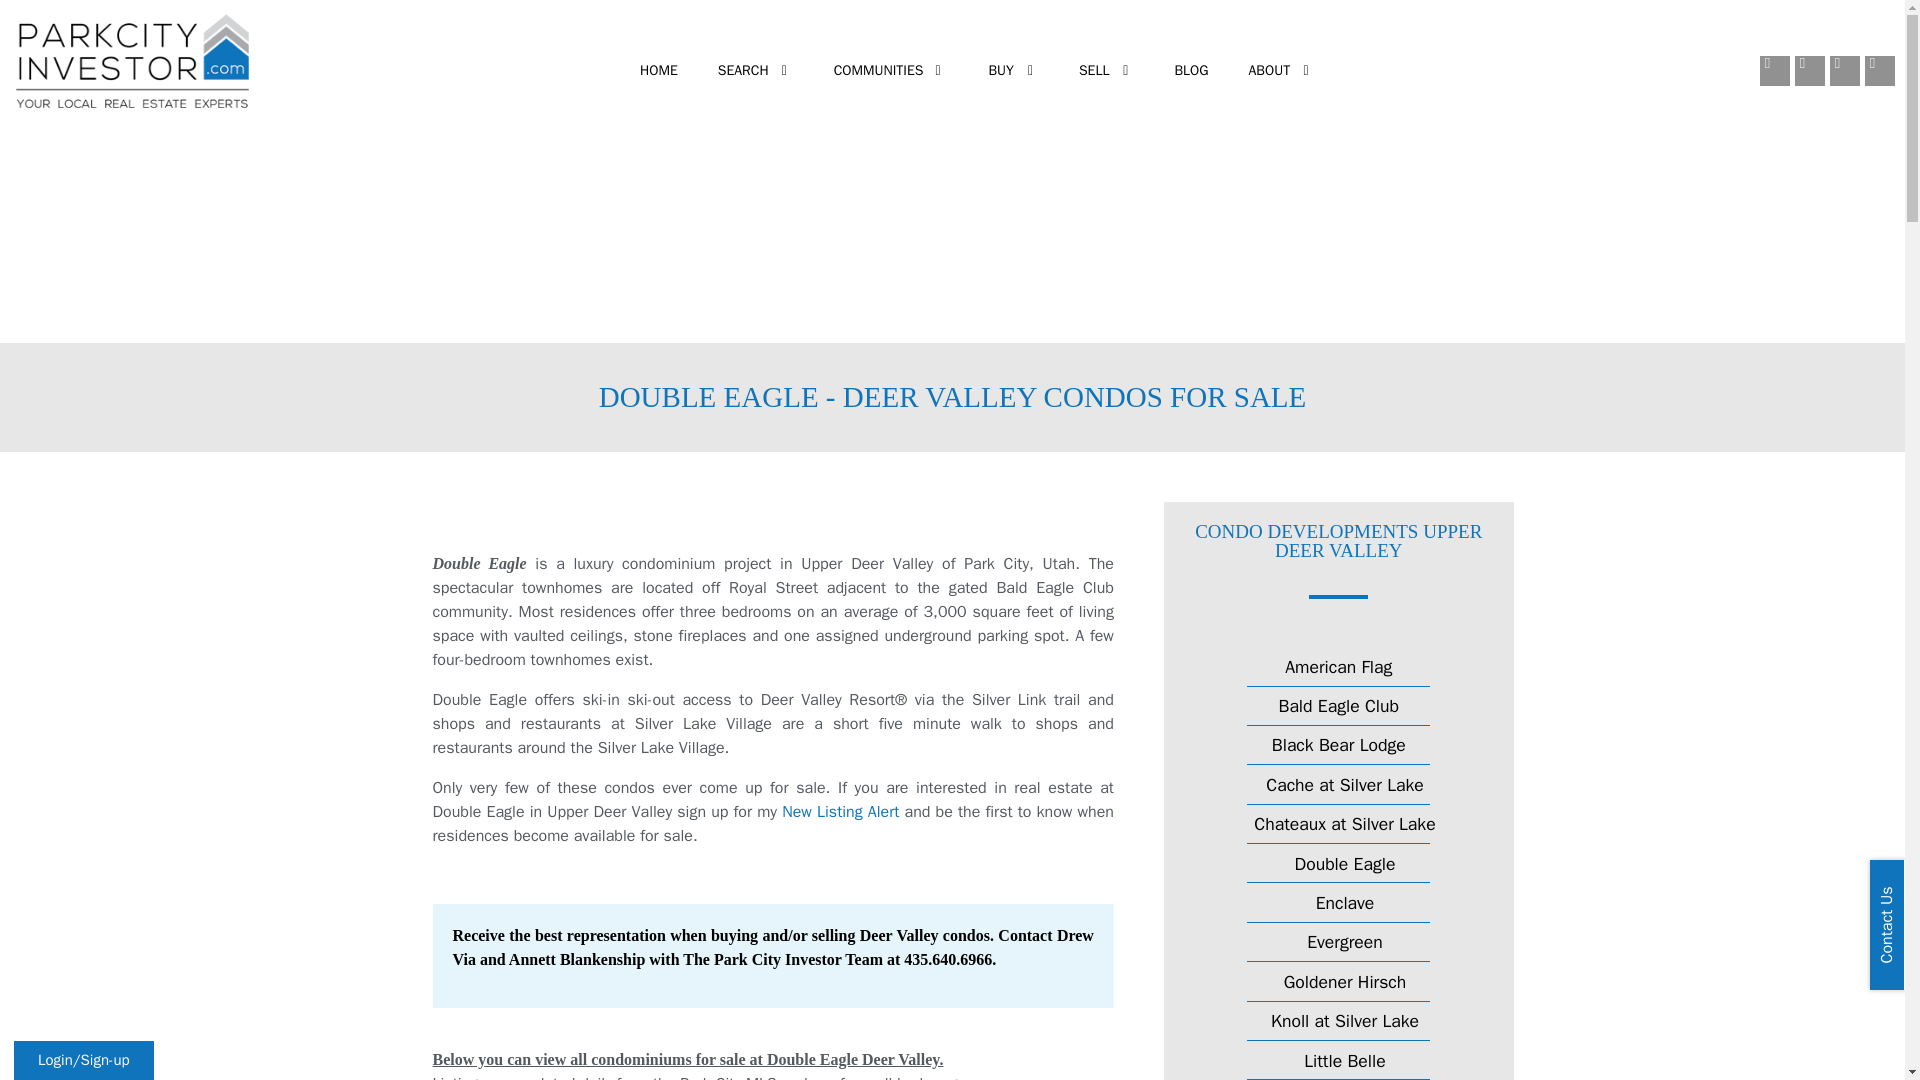 The image size is (1920, 1080). I want to click on SEARCH, so click(746, 71).